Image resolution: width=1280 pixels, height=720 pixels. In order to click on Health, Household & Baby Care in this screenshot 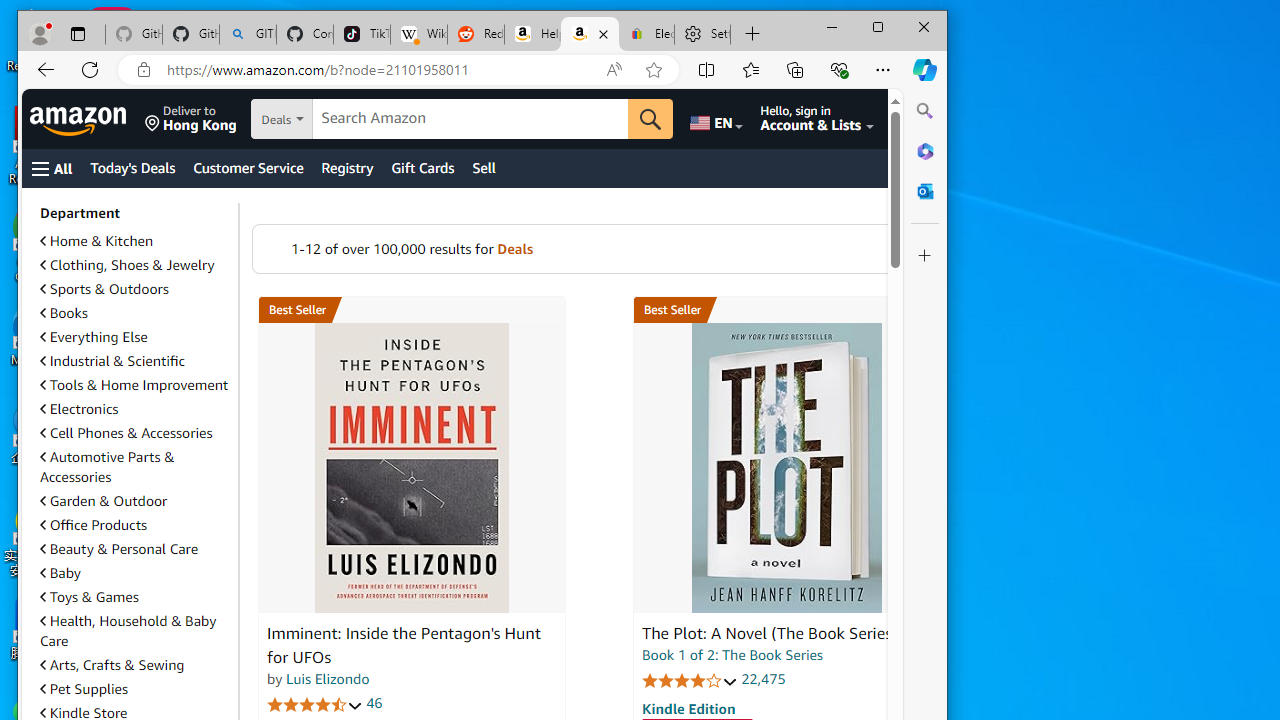, I will do `click(135, 630)`.